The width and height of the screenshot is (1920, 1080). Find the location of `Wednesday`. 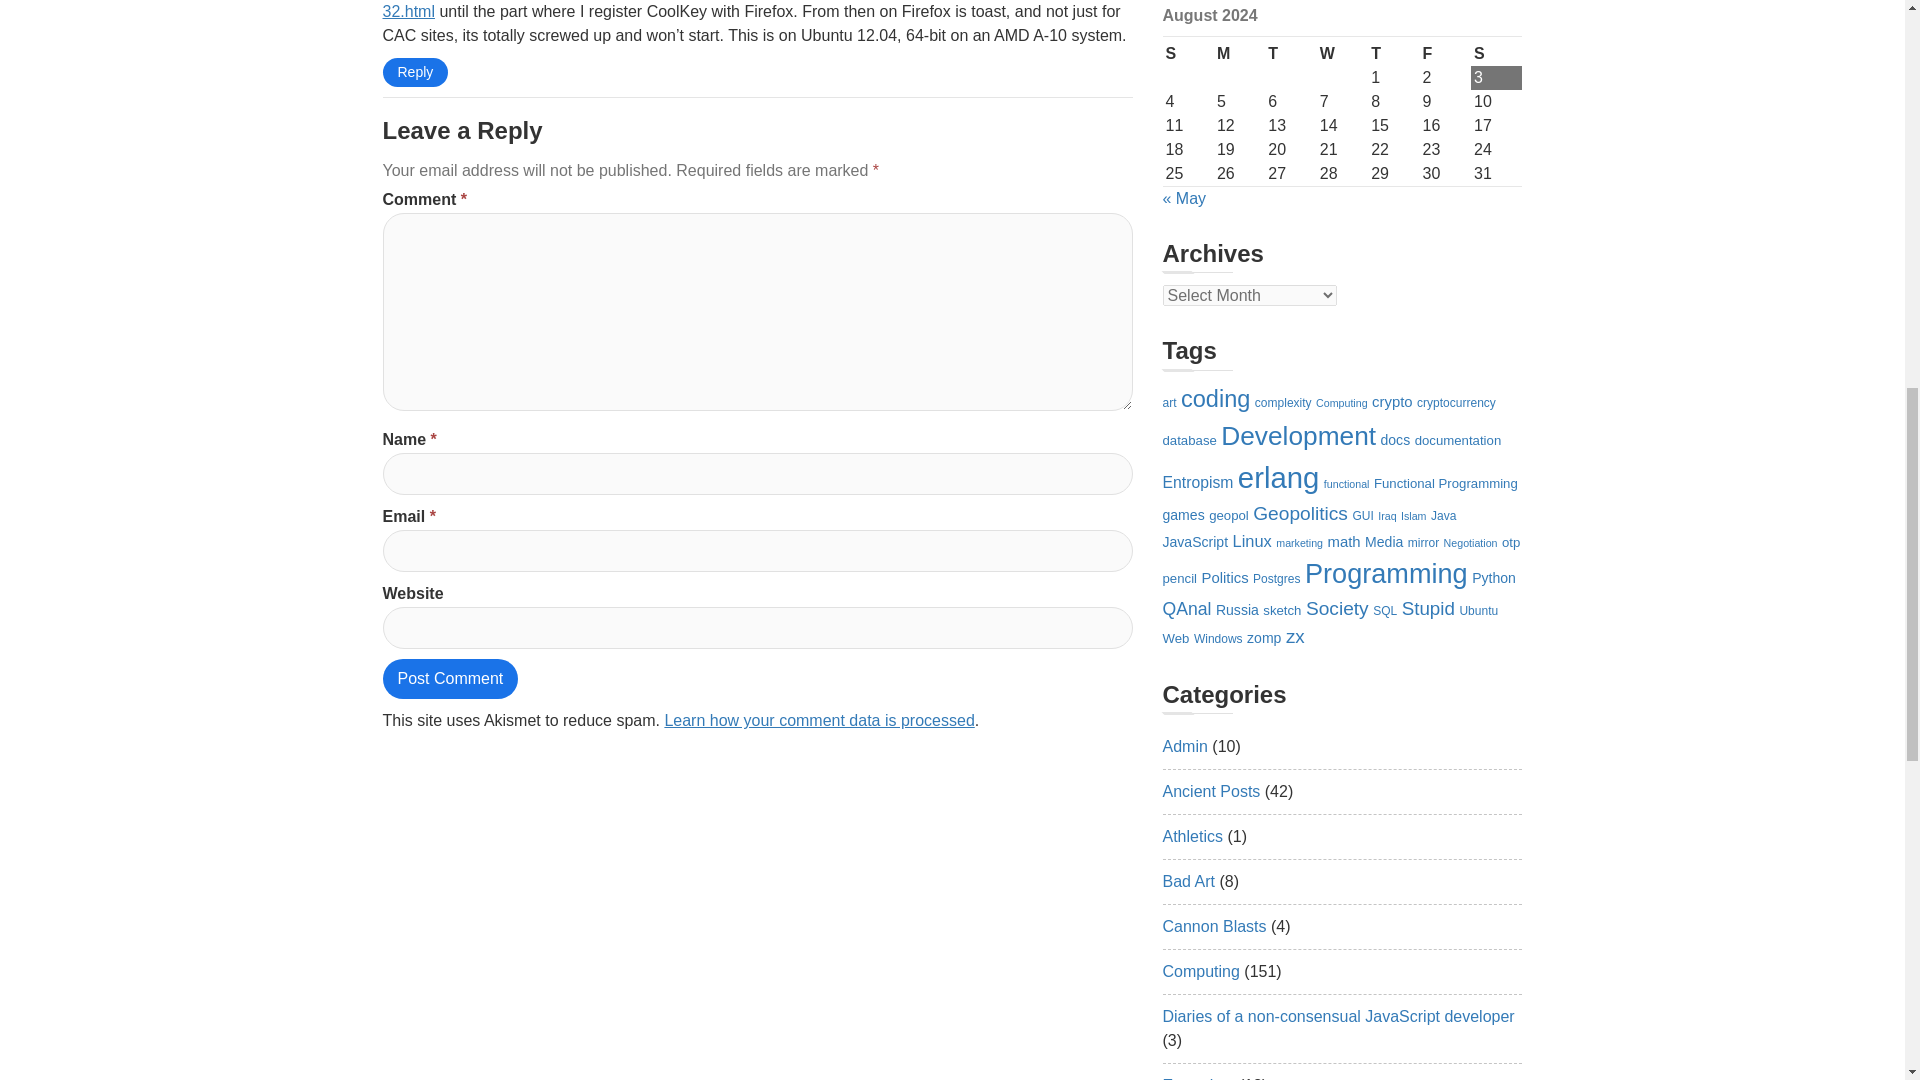

Wednesday is located at coordinates (1342, 54).